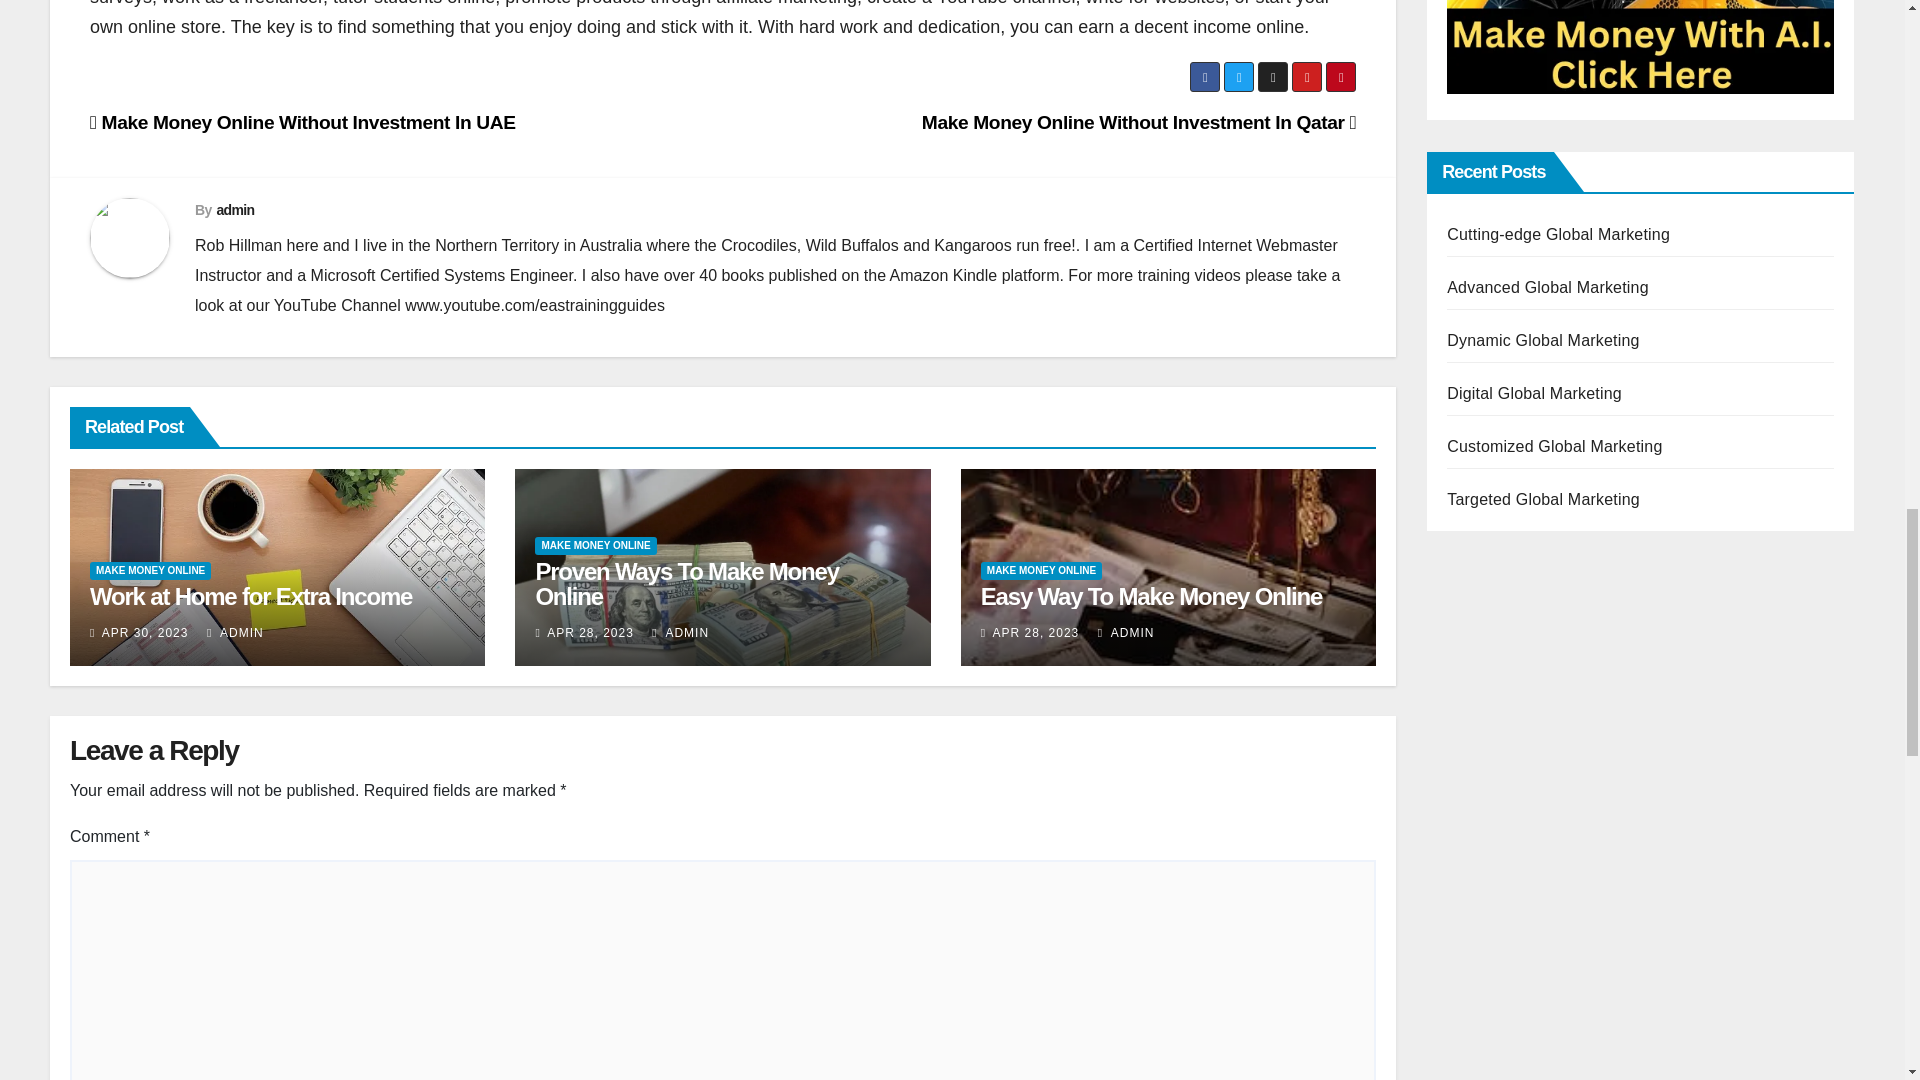 The image size is (1920, 1080). Describe the element at coordinates (590, 633) in the screenshot. I see `APR 28, 2023` at that location.